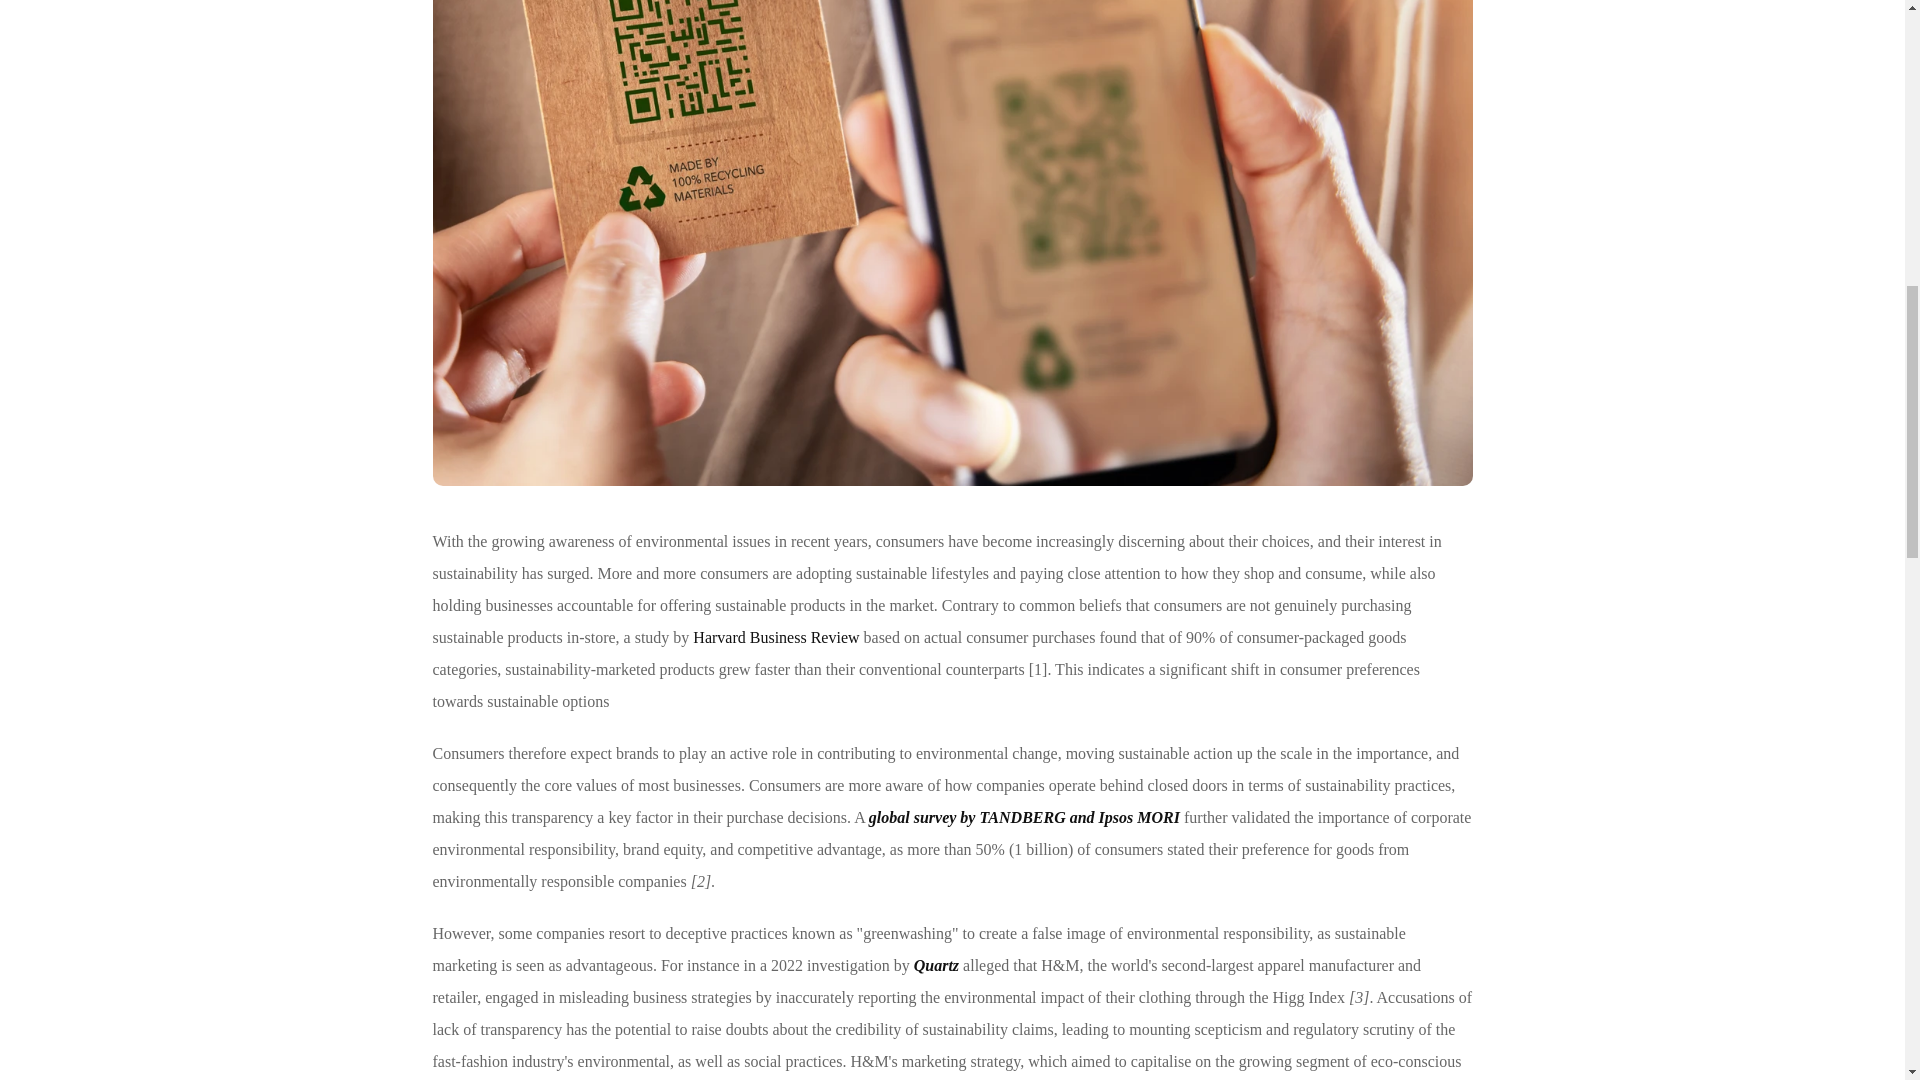 The height and width of the screenshot is (1080, 1920). I want to click on Harvard Business Review, so click(776, 636).